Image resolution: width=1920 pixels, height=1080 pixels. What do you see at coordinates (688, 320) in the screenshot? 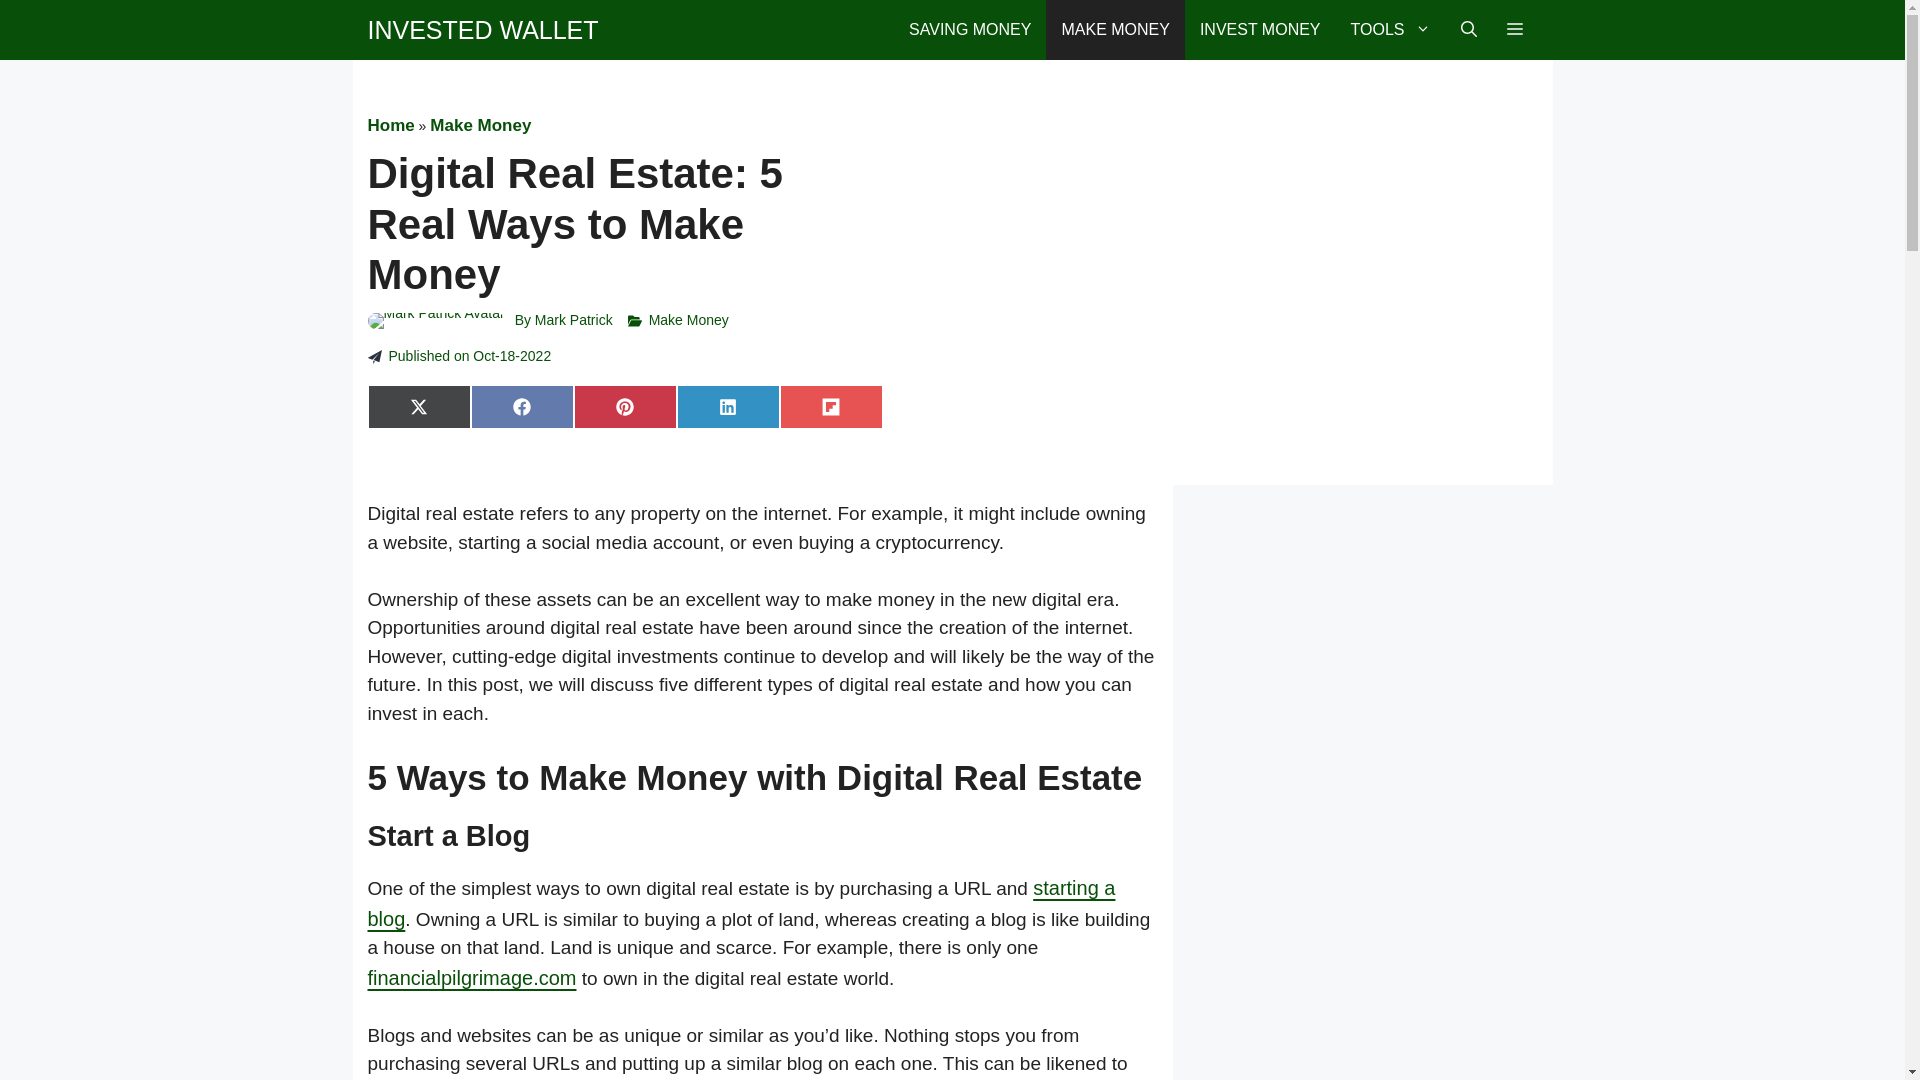
I see `Make Money` at bounding box center [688, 320].